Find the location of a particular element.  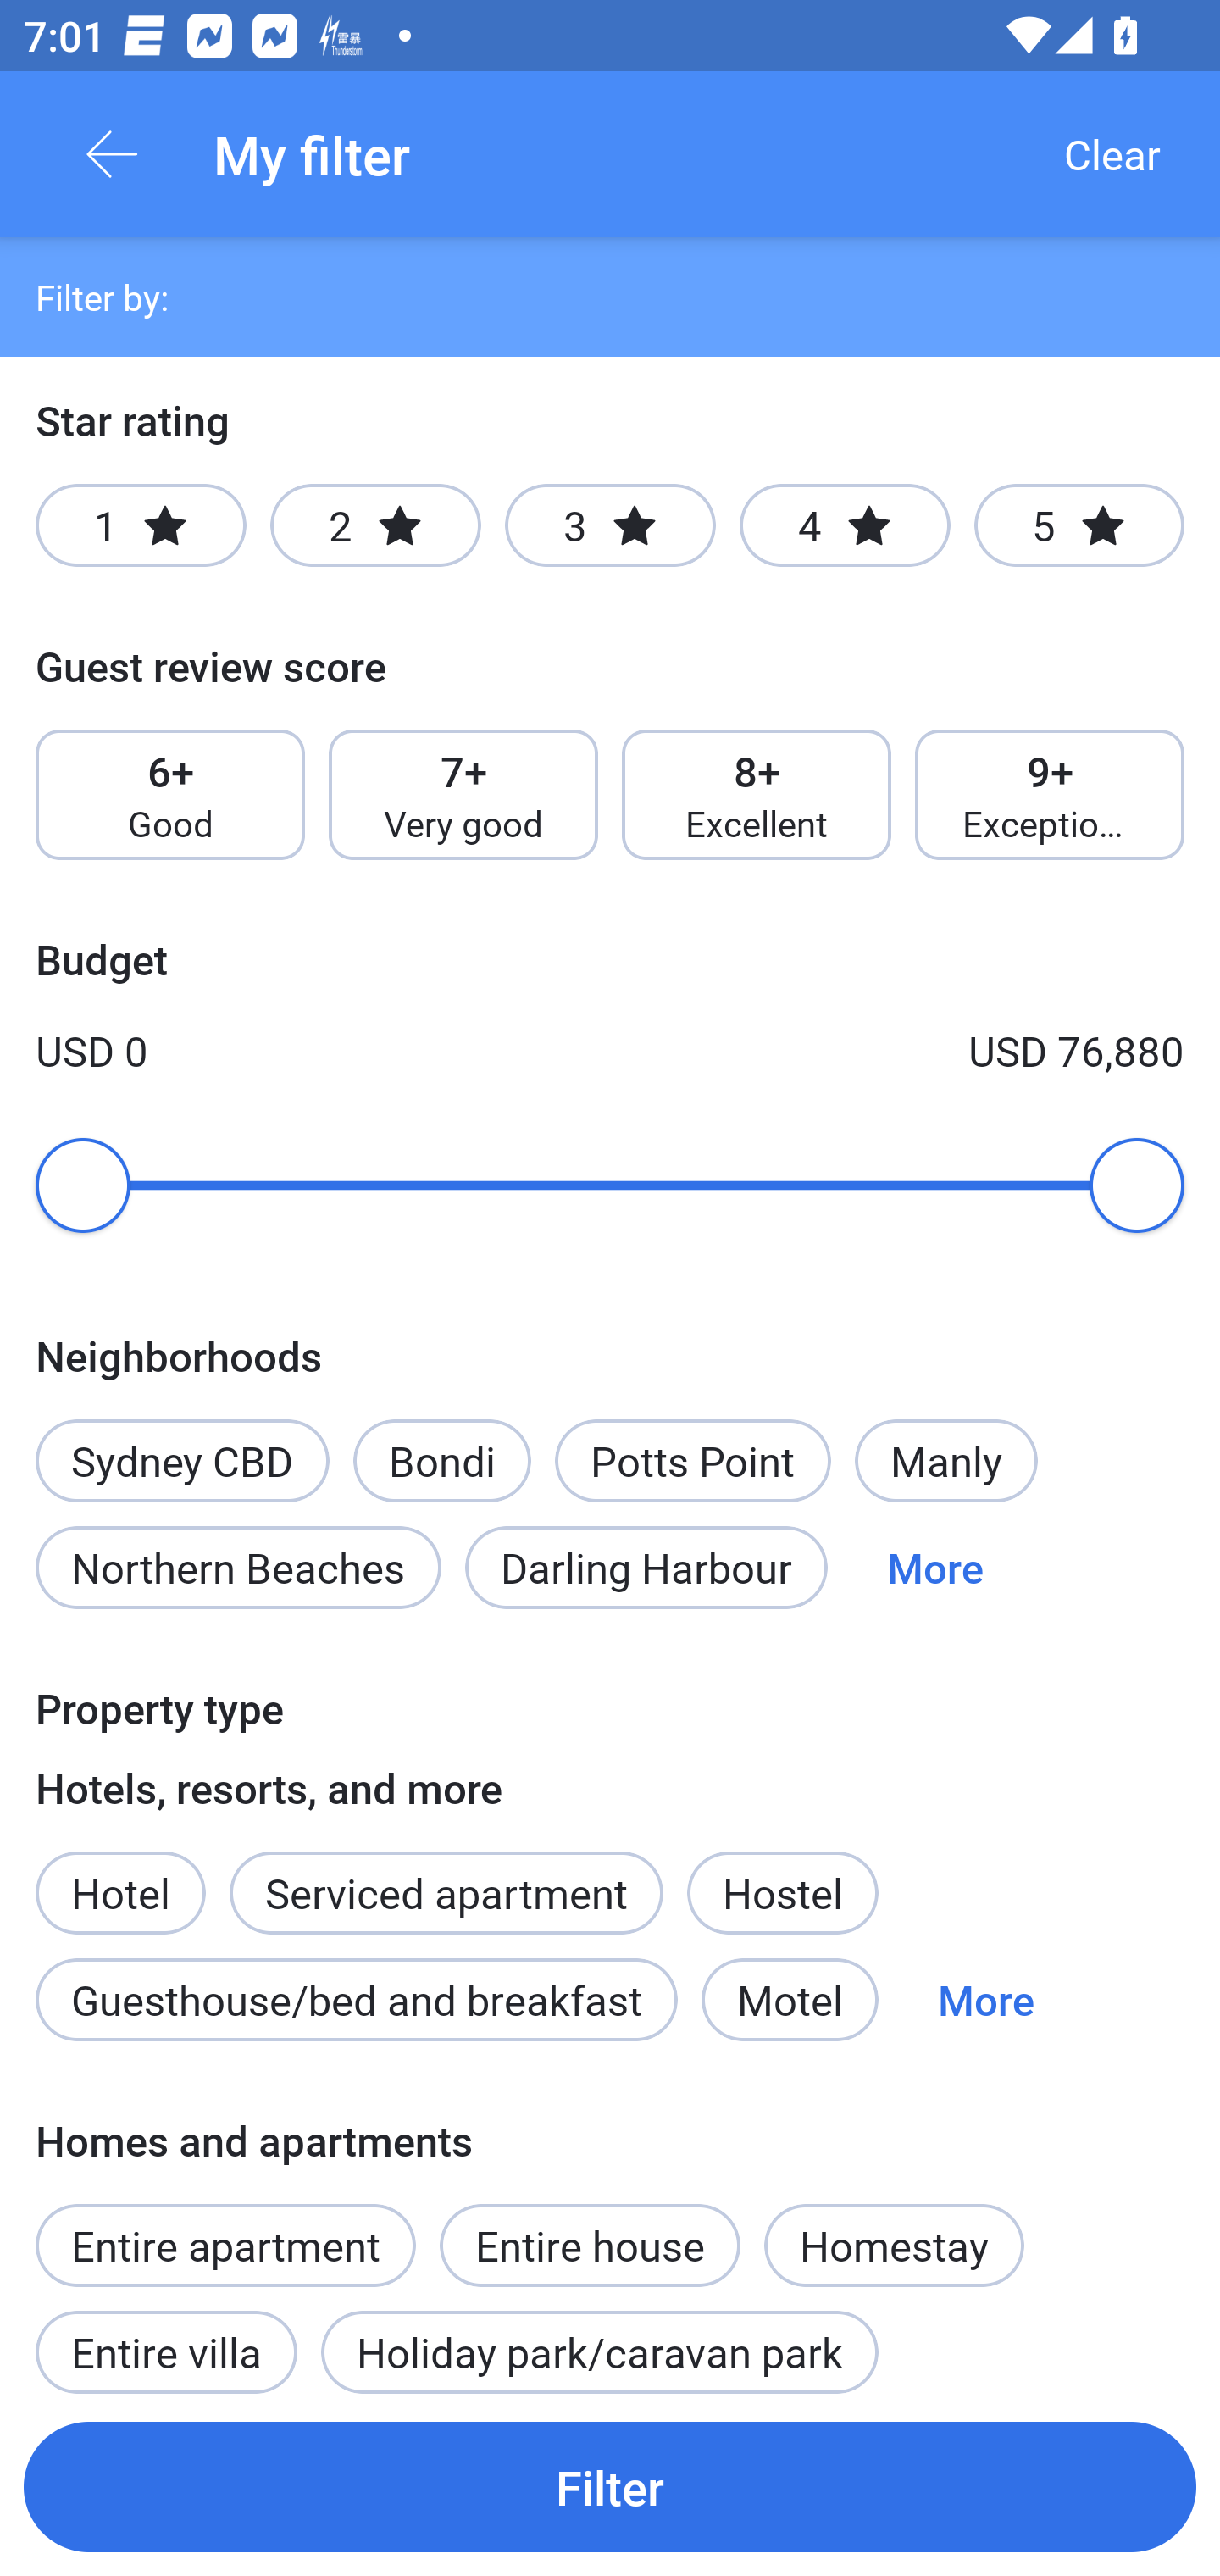

Bondi is located at coordinates (442, 1460).